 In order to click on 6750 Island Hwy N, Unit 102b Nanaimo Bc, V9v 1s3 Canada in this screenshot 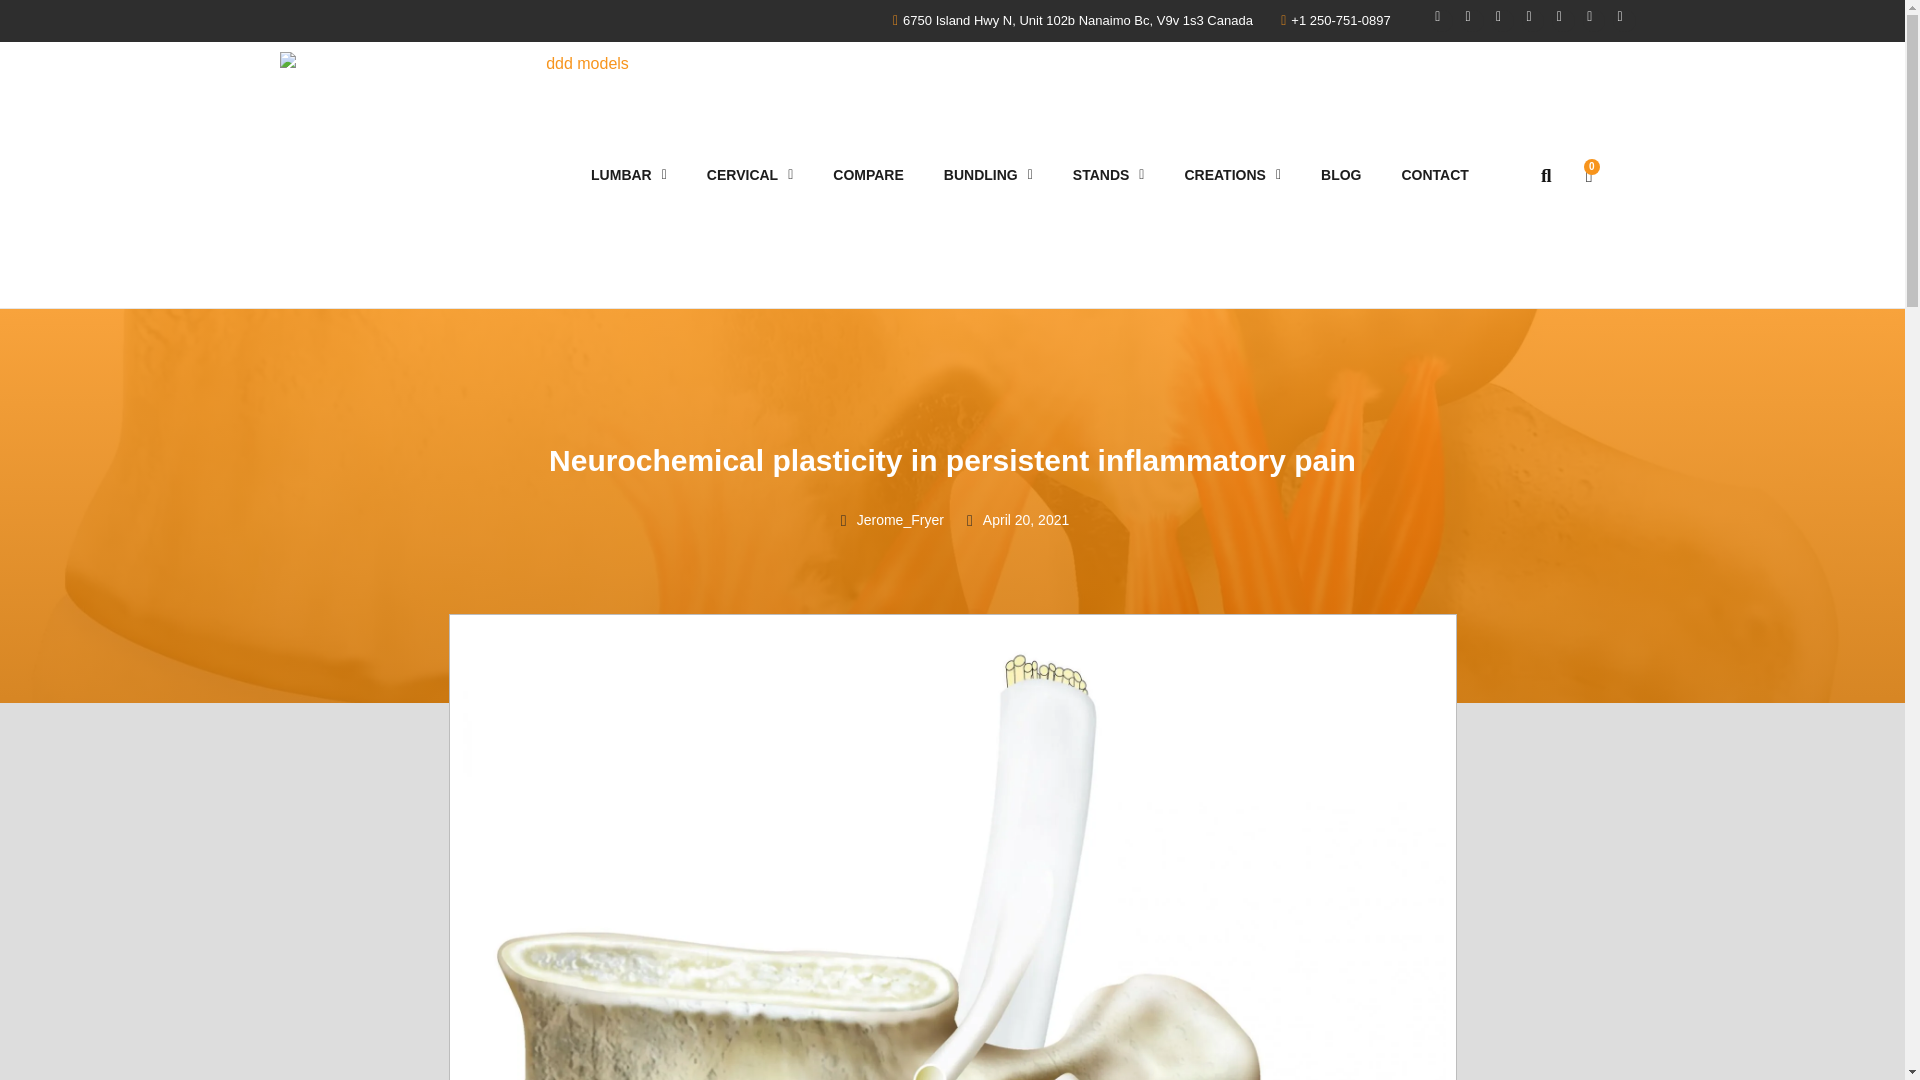, I will do `click(1067, 20)`.